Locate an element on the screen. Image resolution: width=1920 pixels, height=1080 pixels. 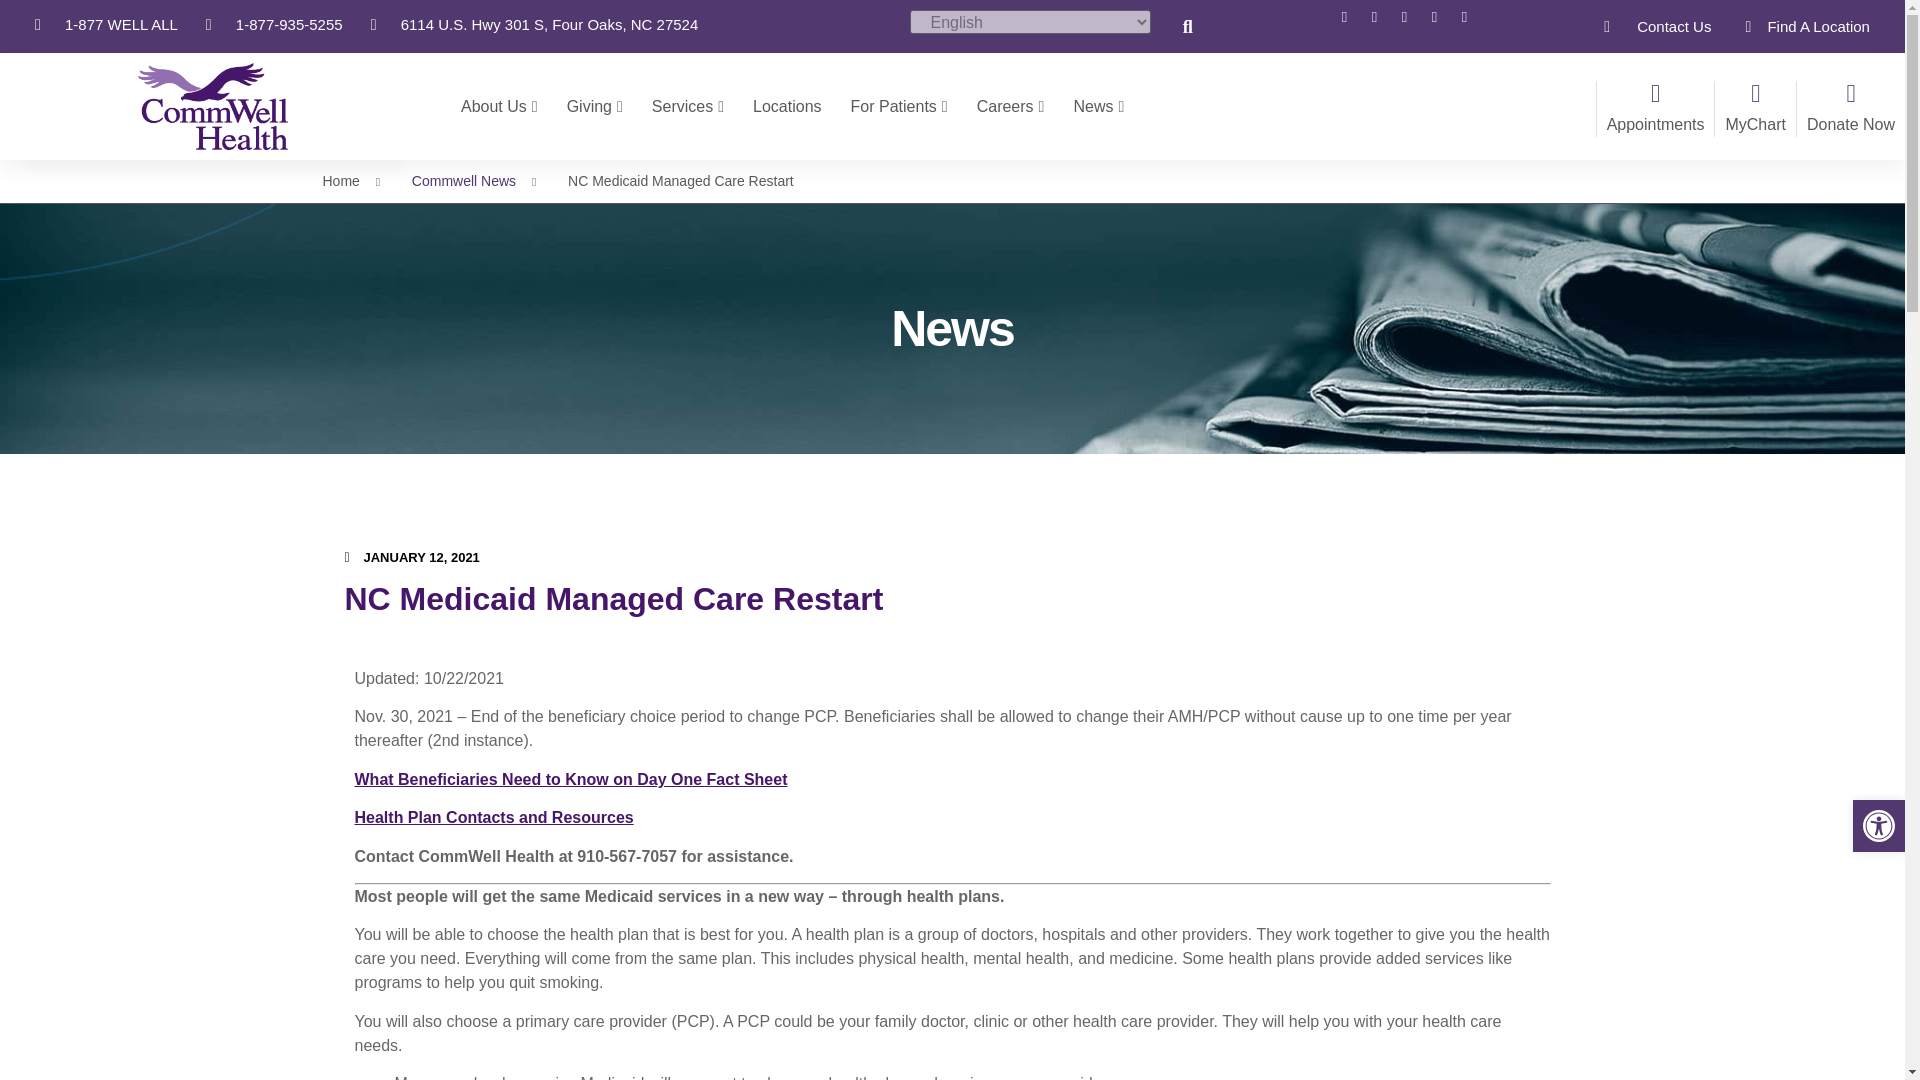
About Us is located at coordinates (498, 106).